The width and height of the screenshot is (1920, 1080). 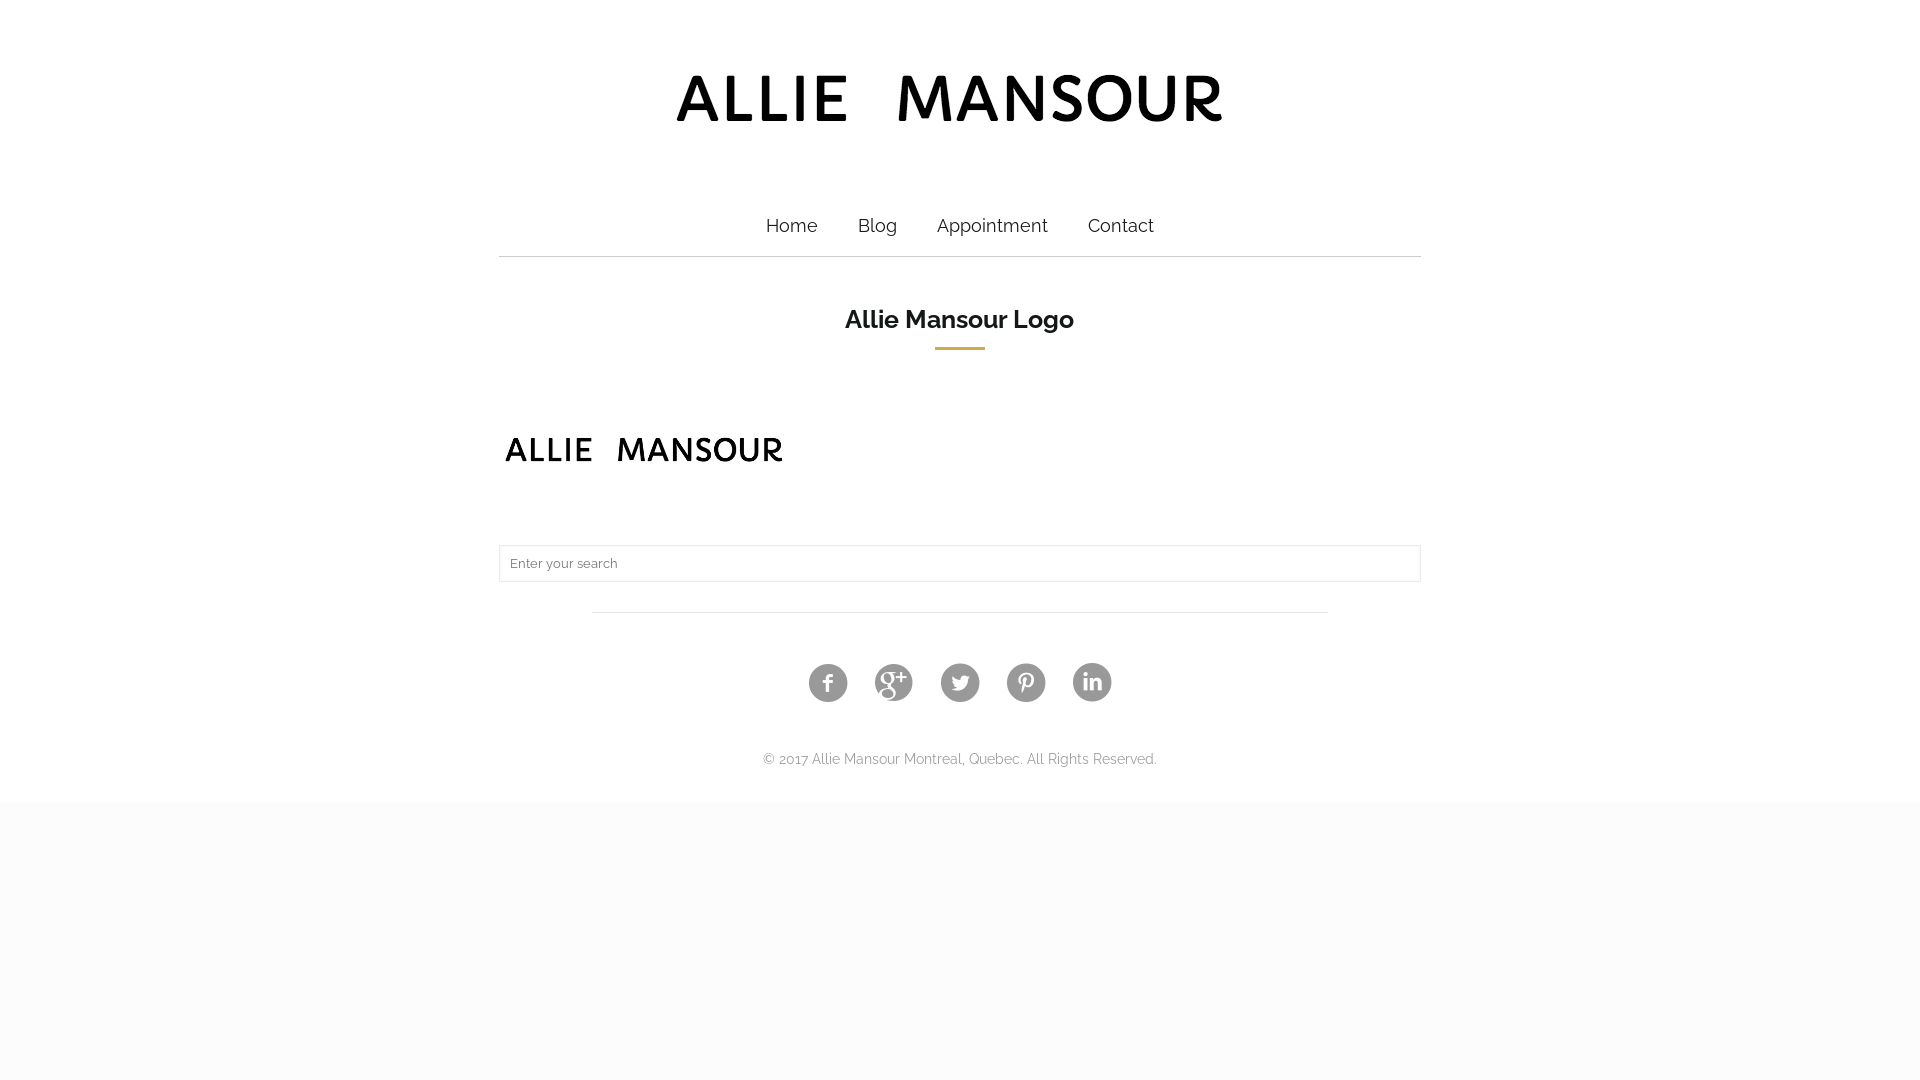 I want to click on Appointment, so click(x=992, y=226).